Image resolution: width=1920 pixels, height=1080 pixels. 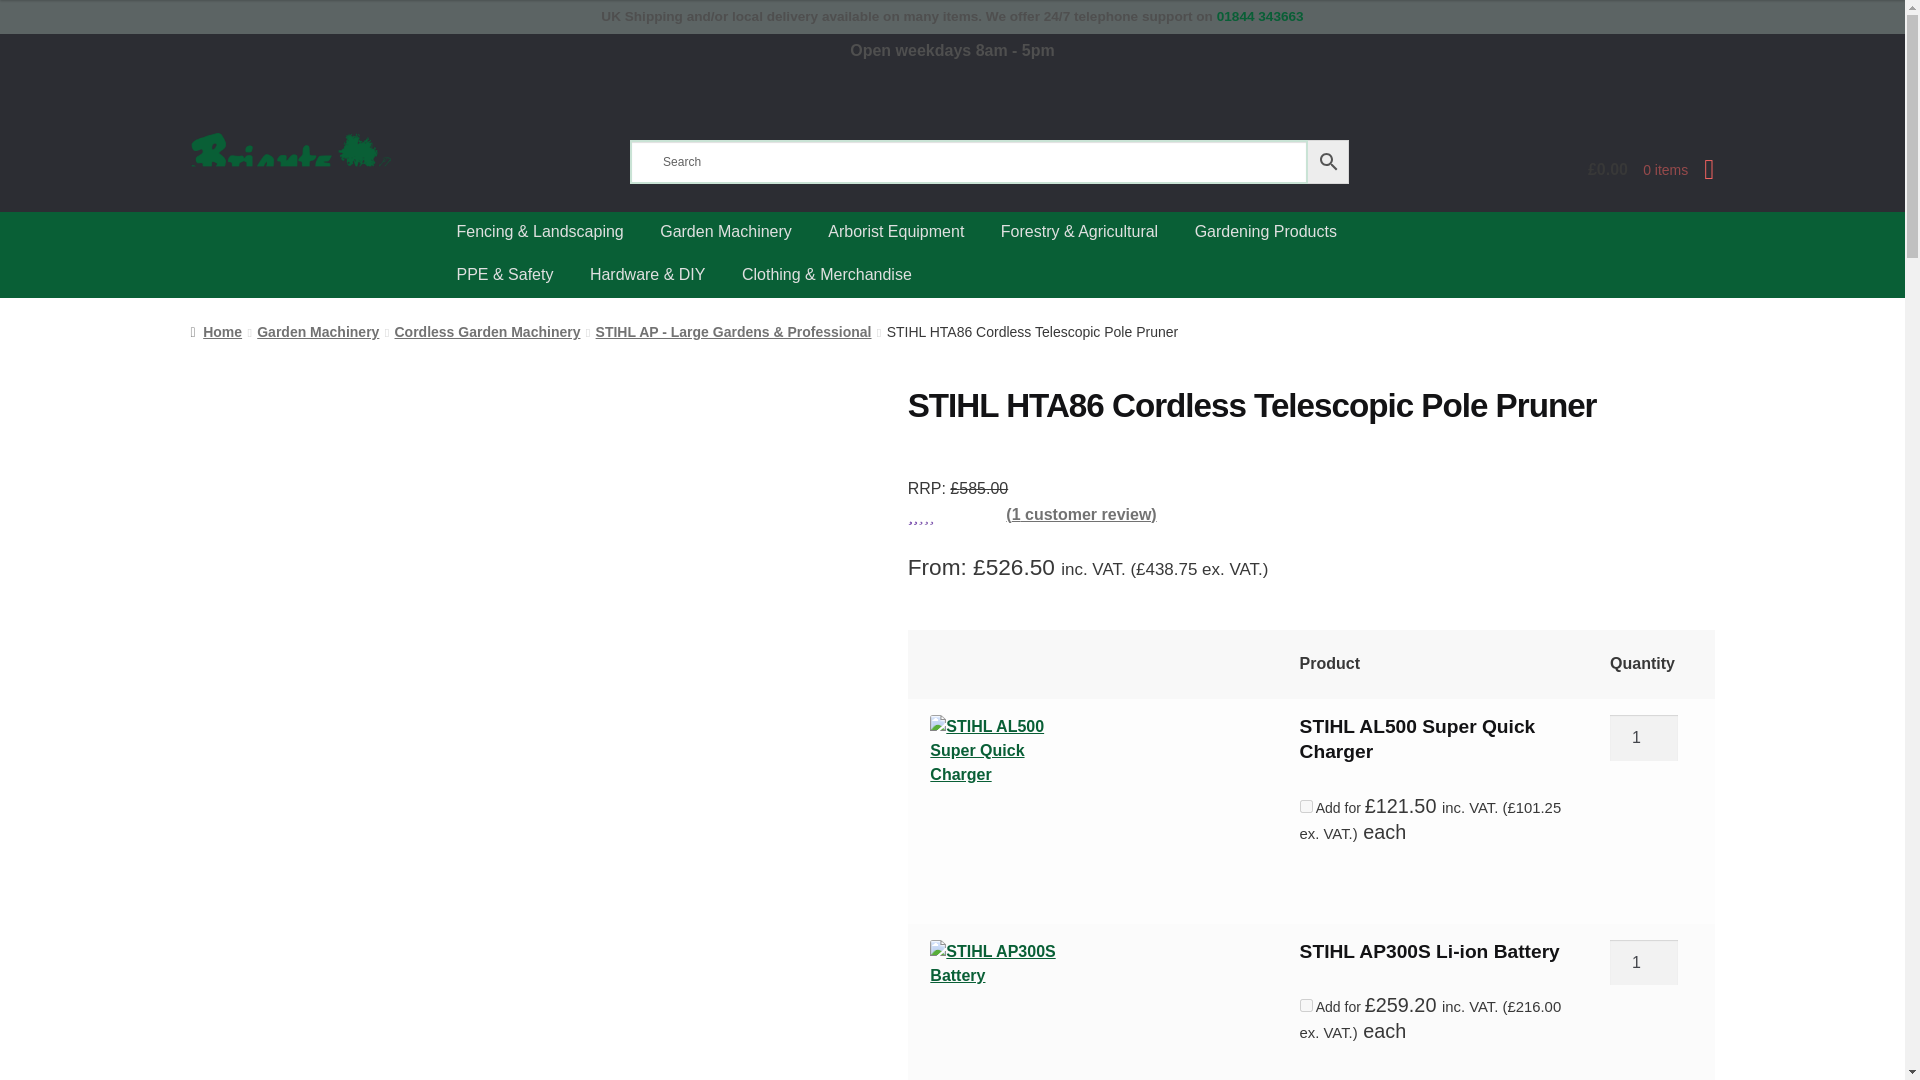 What do you see at coordinates (726, 232) in the screenshot?
I see `Garden Machinery` at bounding box center [726, 232].